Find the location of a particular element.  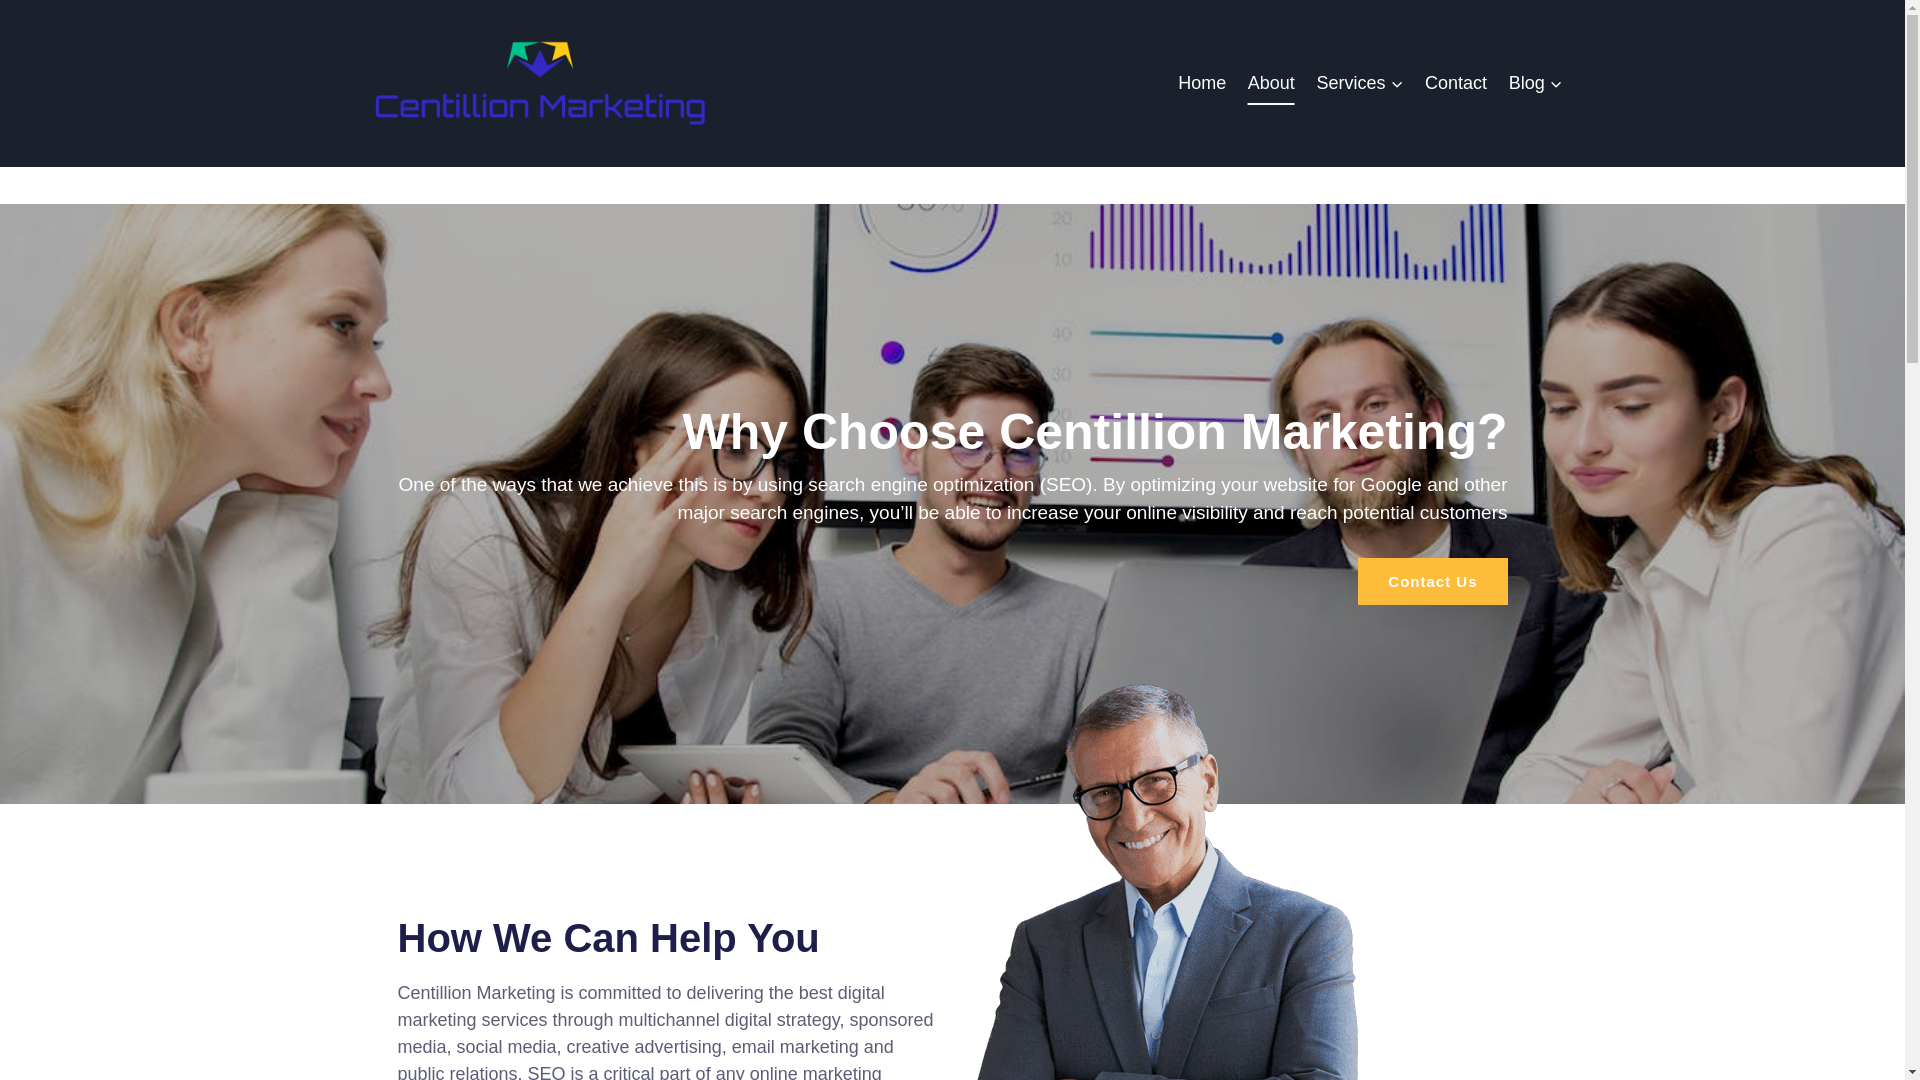

Contact is located at coordinates (1455, 82).